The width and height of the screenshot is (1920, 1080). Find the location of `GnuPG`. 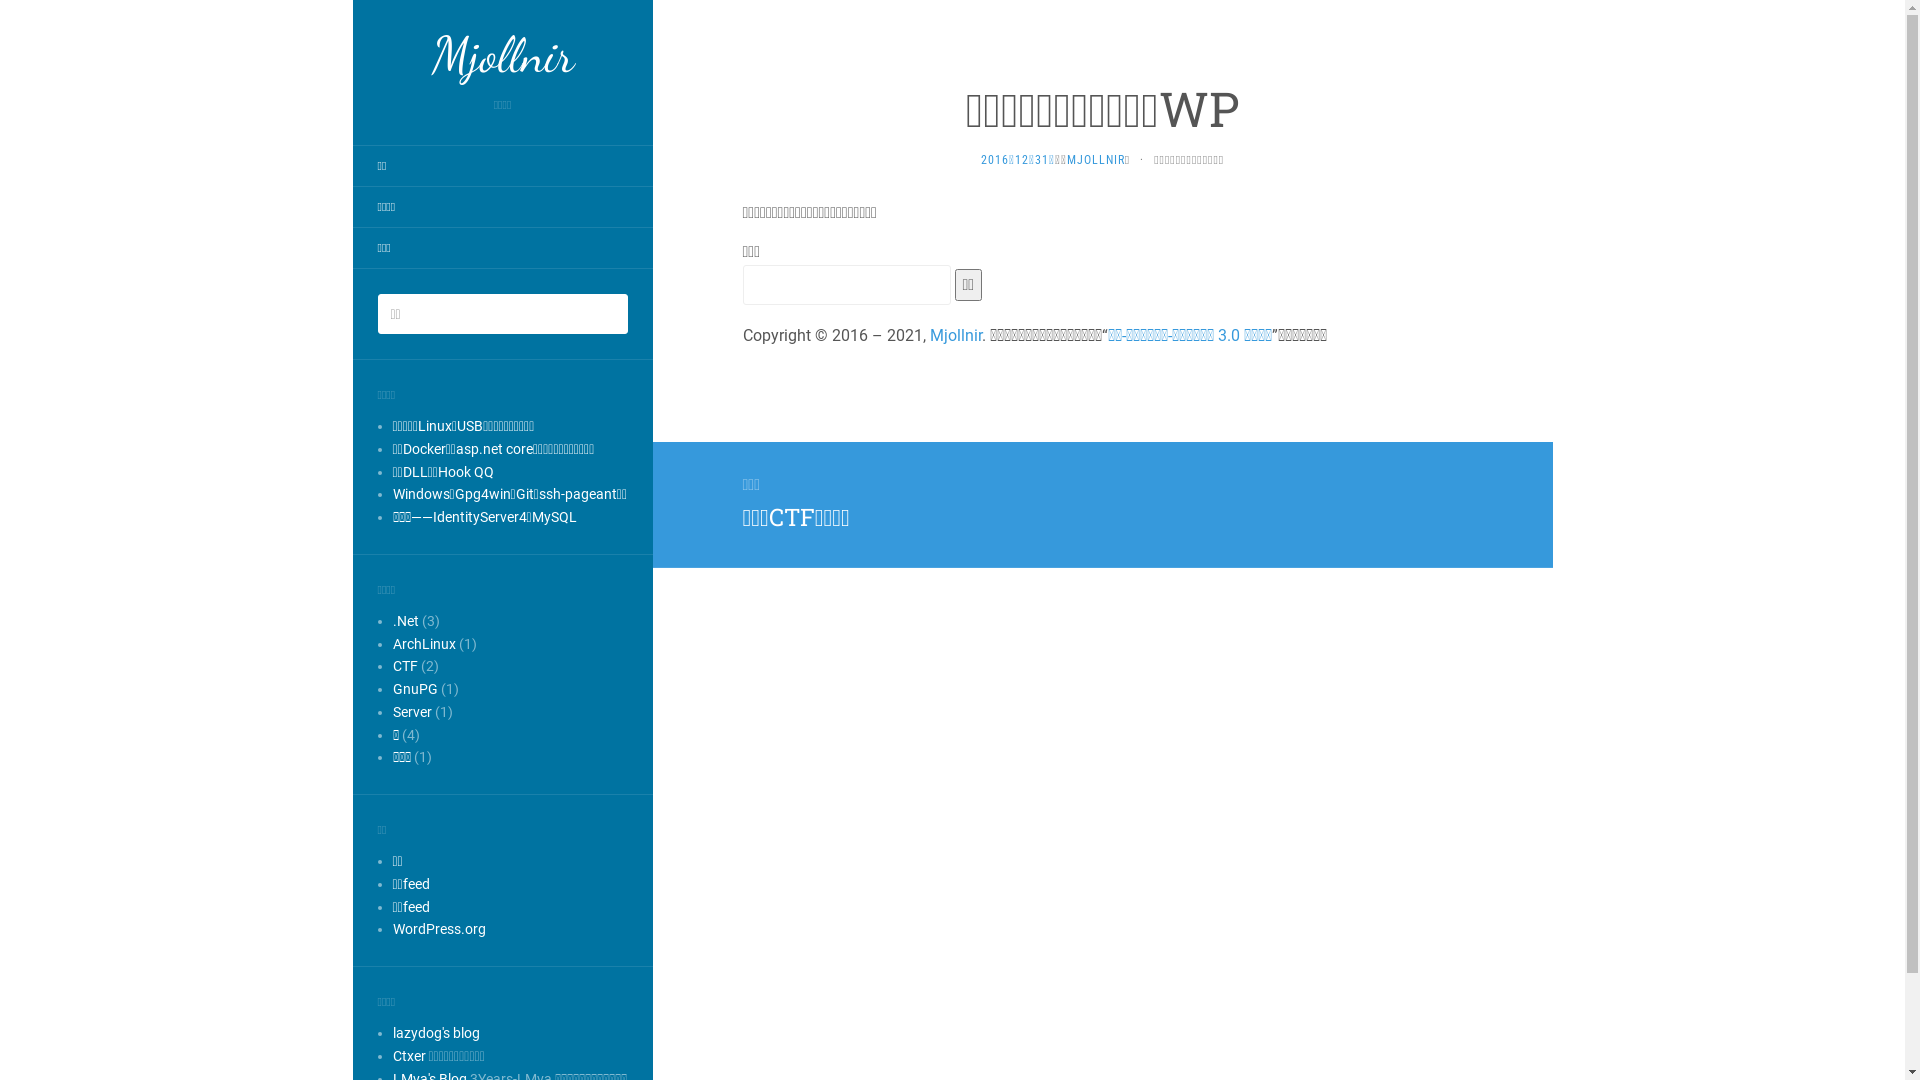

GnuPG is located at coordinates (414, 689).